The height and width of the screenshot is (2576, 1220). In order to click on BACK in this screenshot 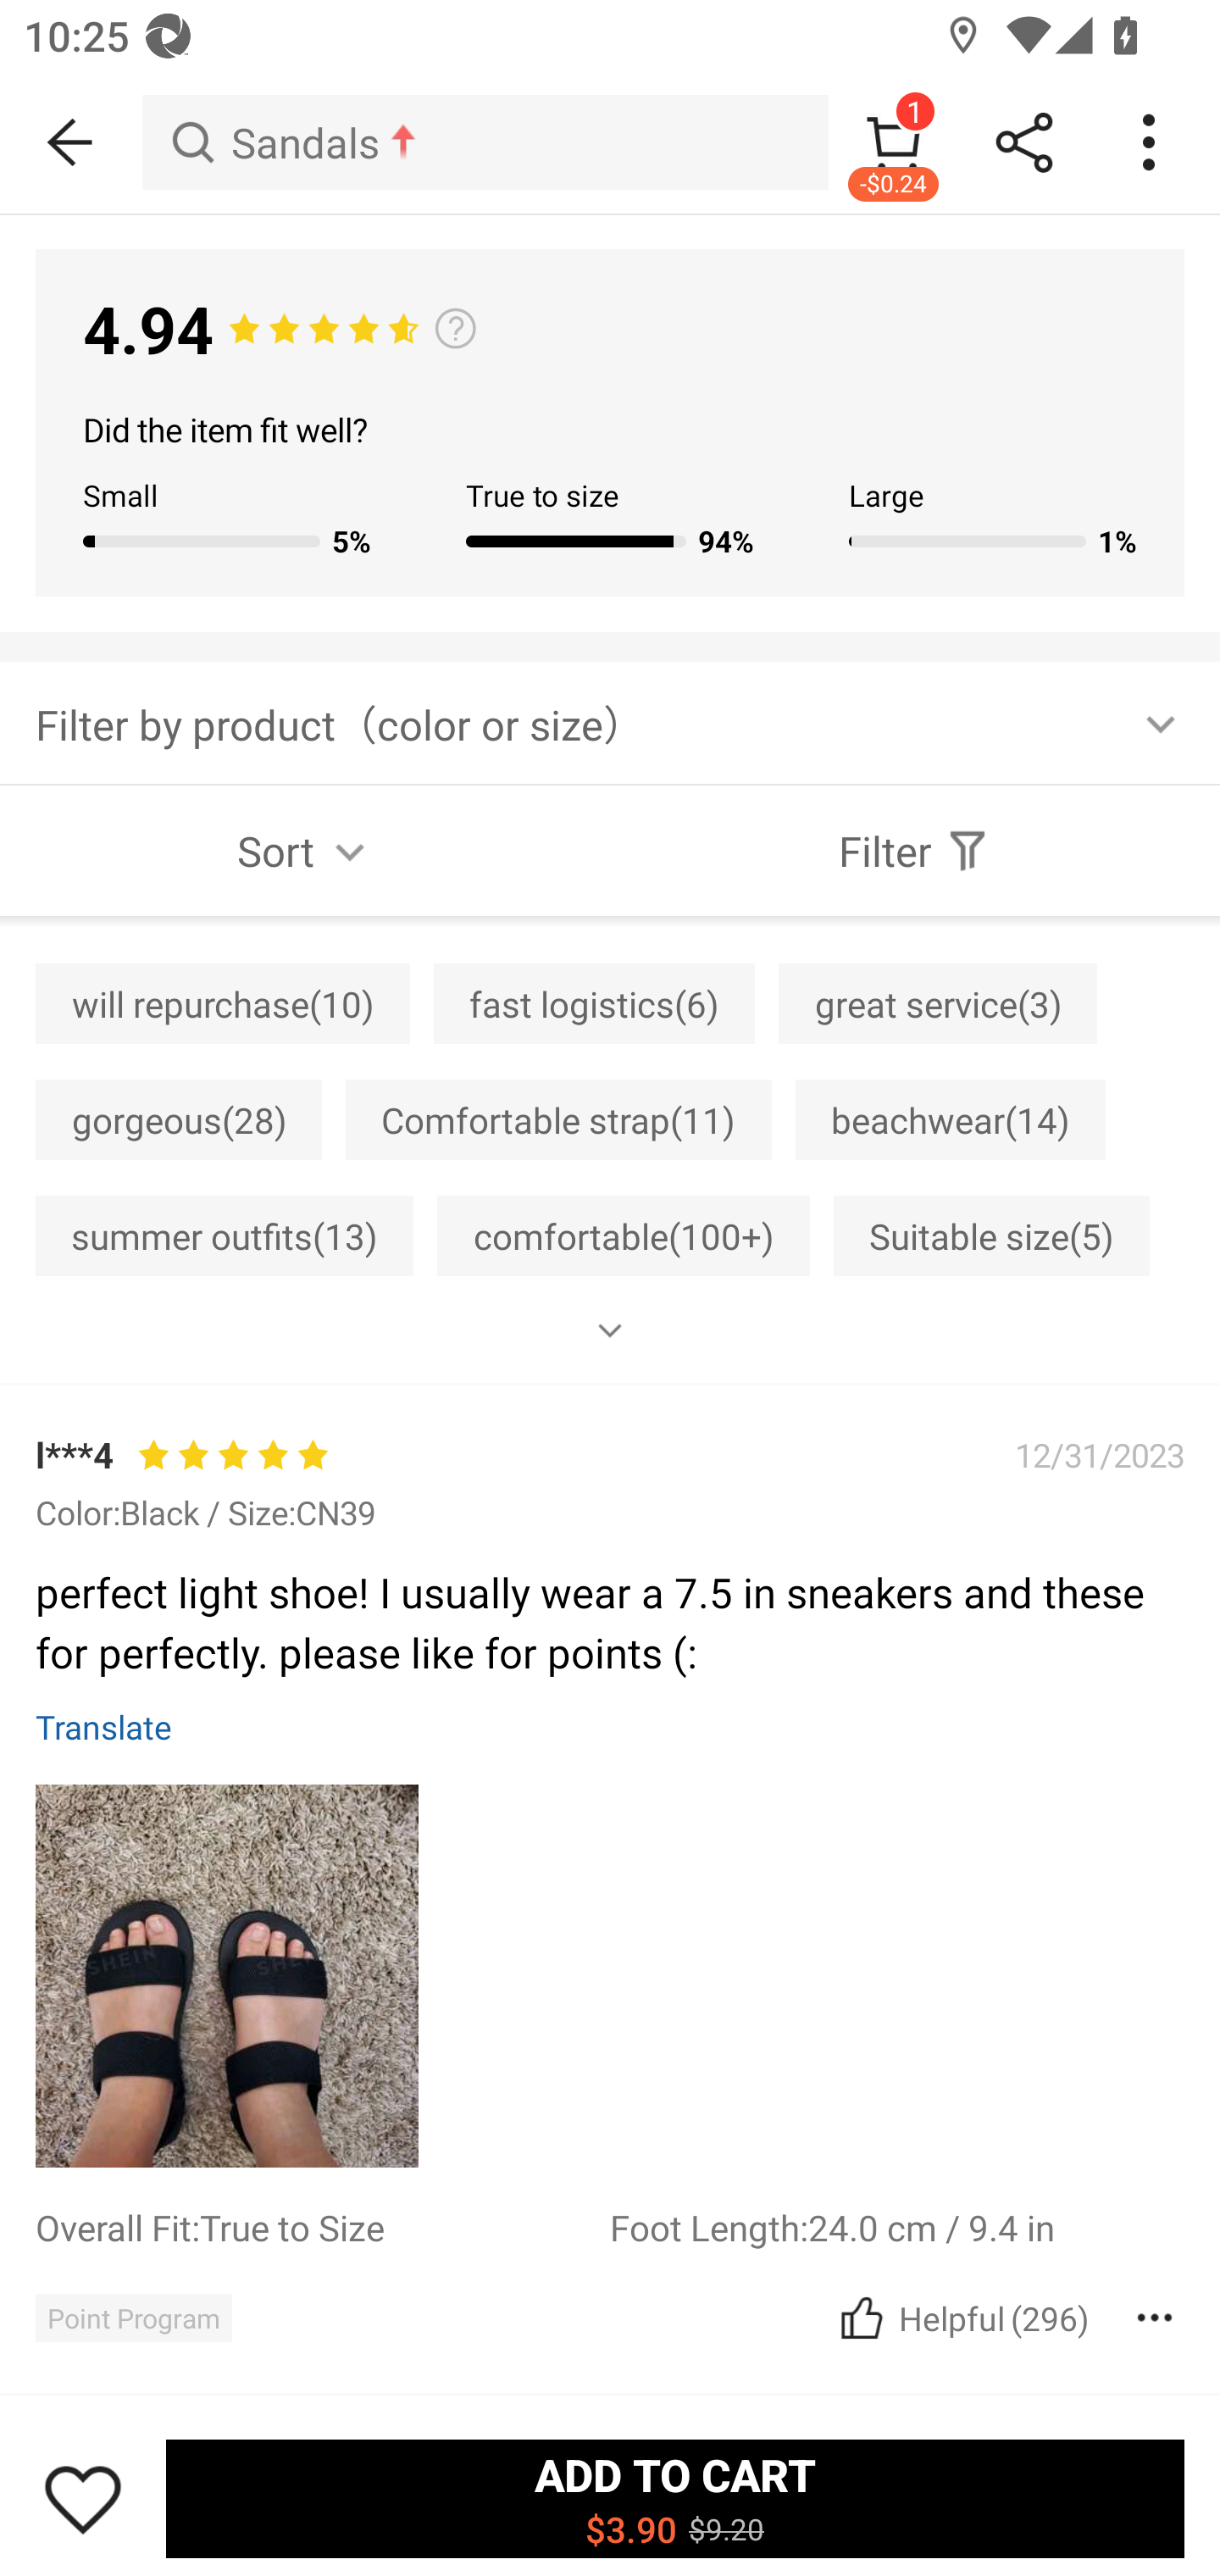, I will do `click(71, 142)`.